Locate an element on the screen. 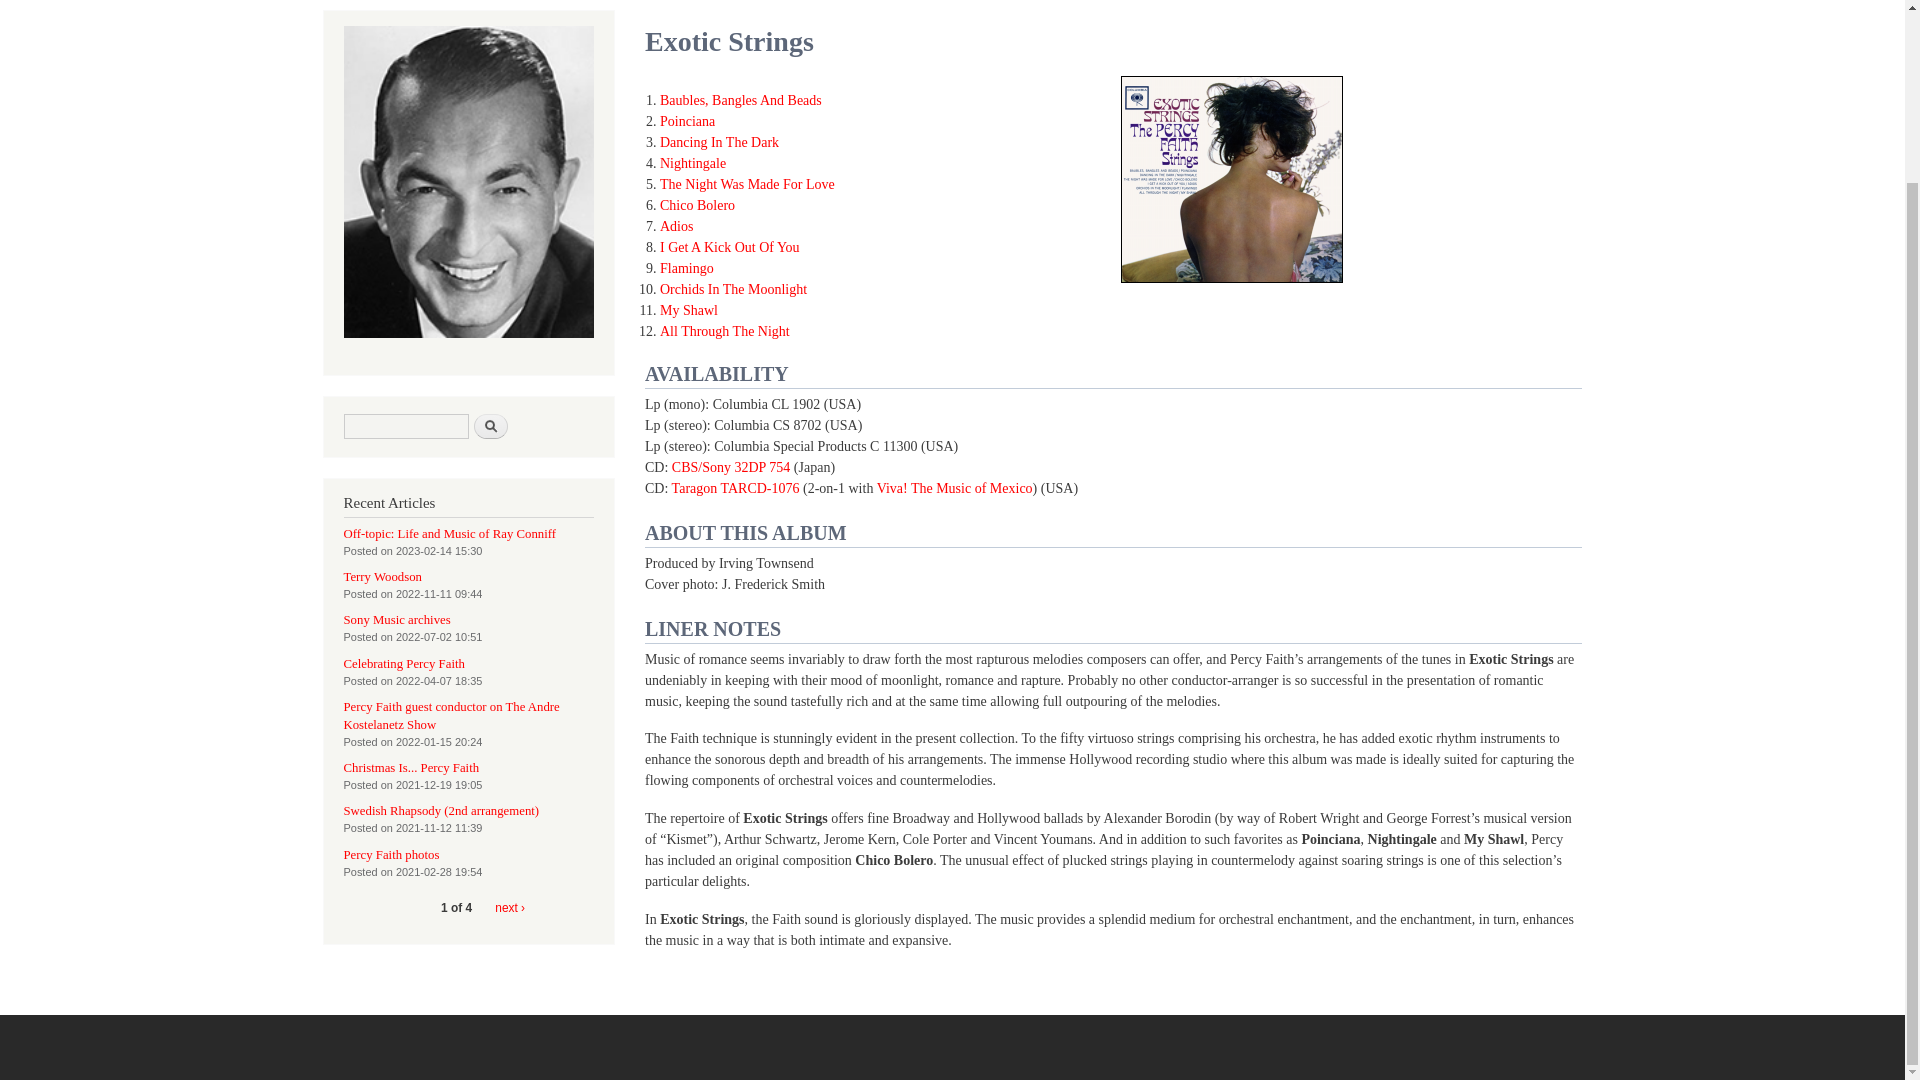  Baubles, Bangles And Beads is located at coordinates (740, 100).